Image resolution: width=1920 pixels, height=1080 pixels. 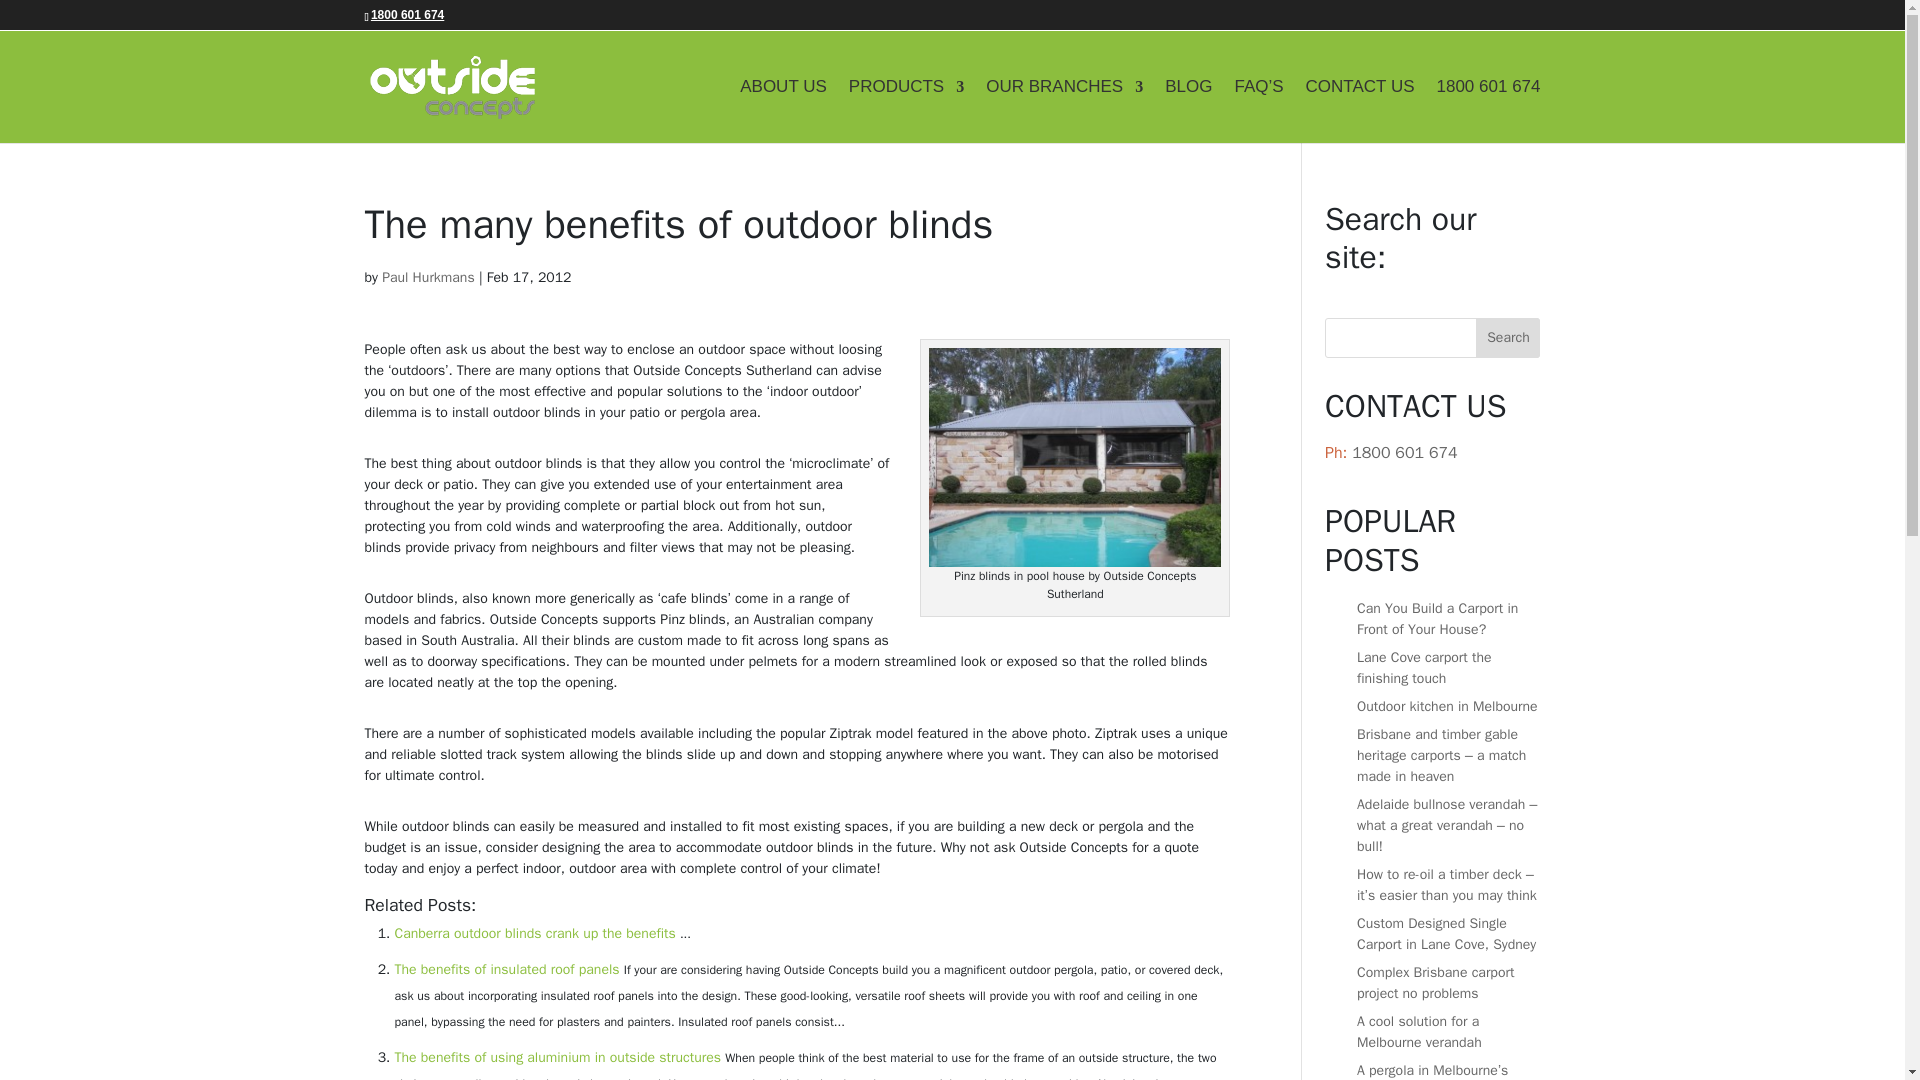 What do you see at coordinates (1064, 110) in the screenshot?
I see `OUR BRANCHES` at bounding box center [1064, 110].